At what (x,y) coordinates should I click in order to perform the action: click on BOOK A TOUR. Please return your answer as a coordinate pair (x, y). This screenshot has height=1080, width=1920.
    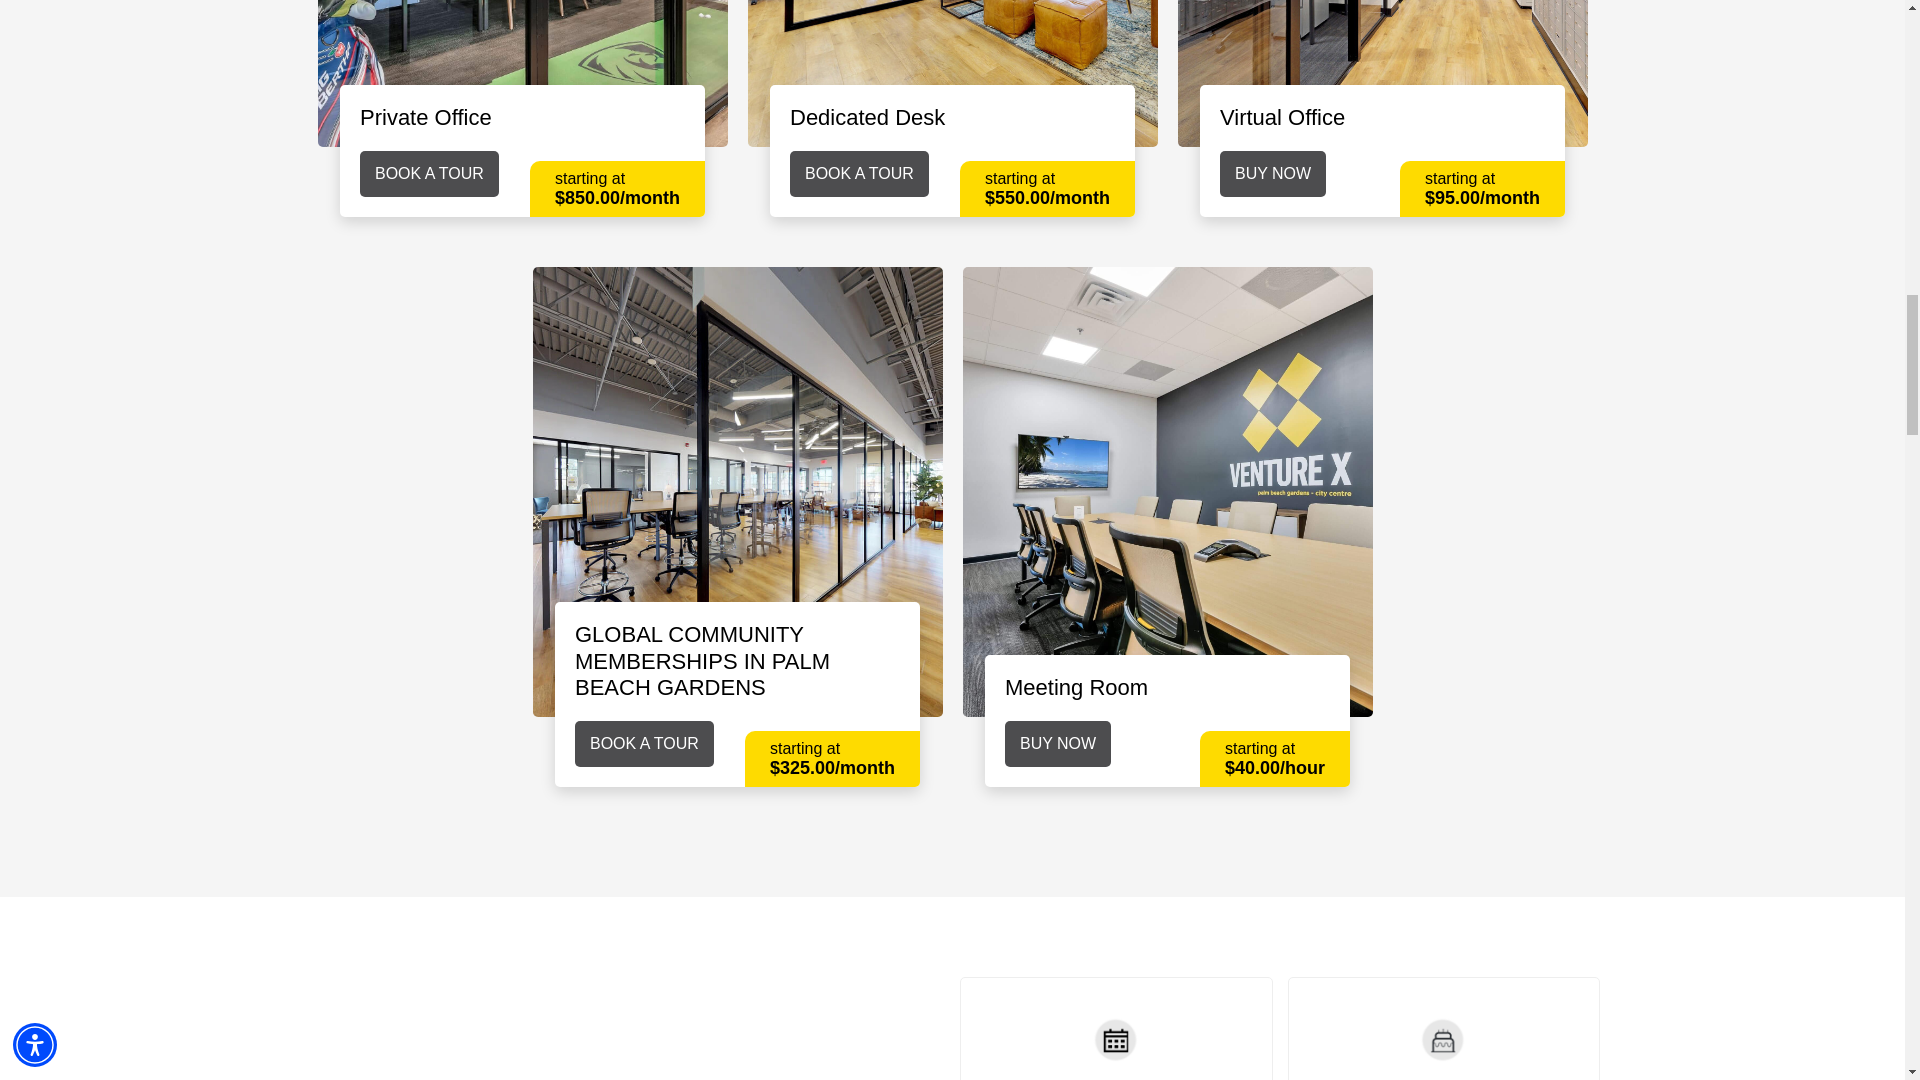
    Looking at the image, I should click on (430, 174).